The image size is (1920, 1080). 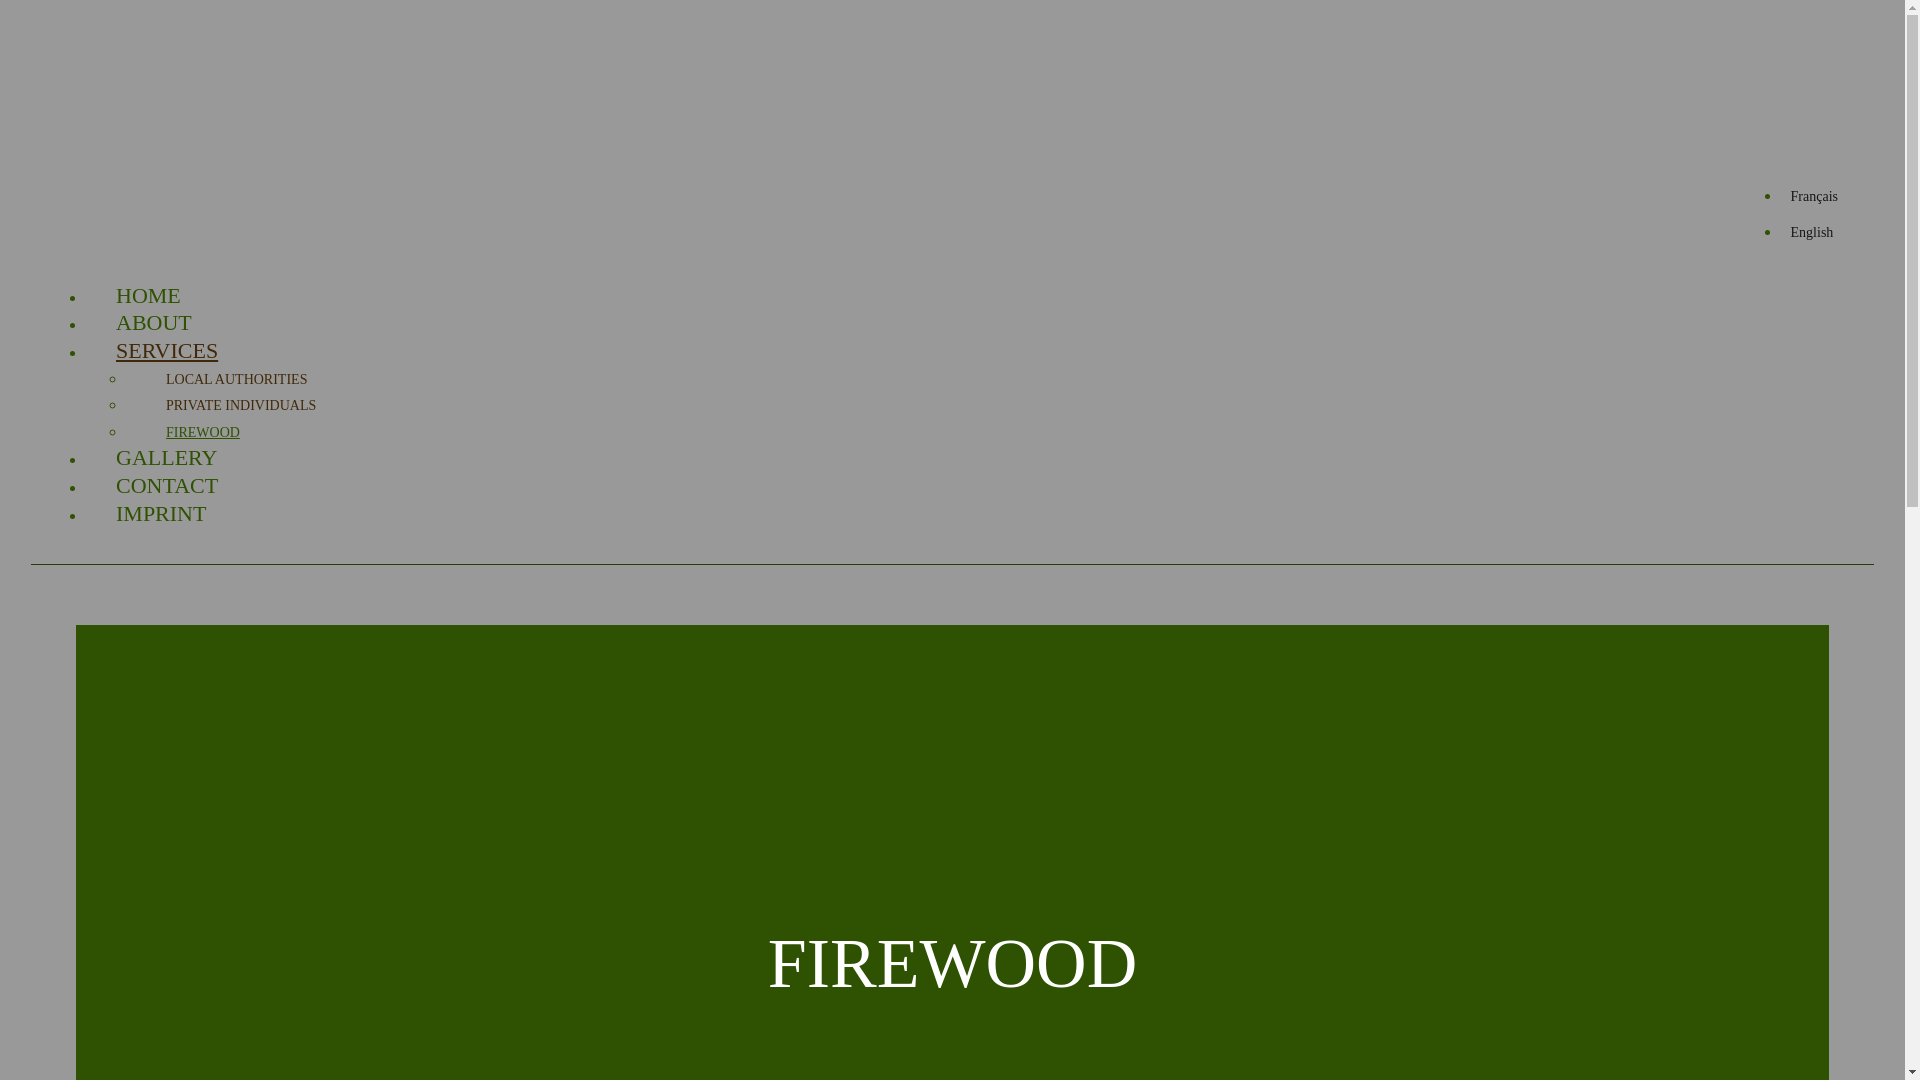 What do you see at coordinates (203, 433) in the screenshot?
I see `FIREWOOD` at bounding box center [203, 433].